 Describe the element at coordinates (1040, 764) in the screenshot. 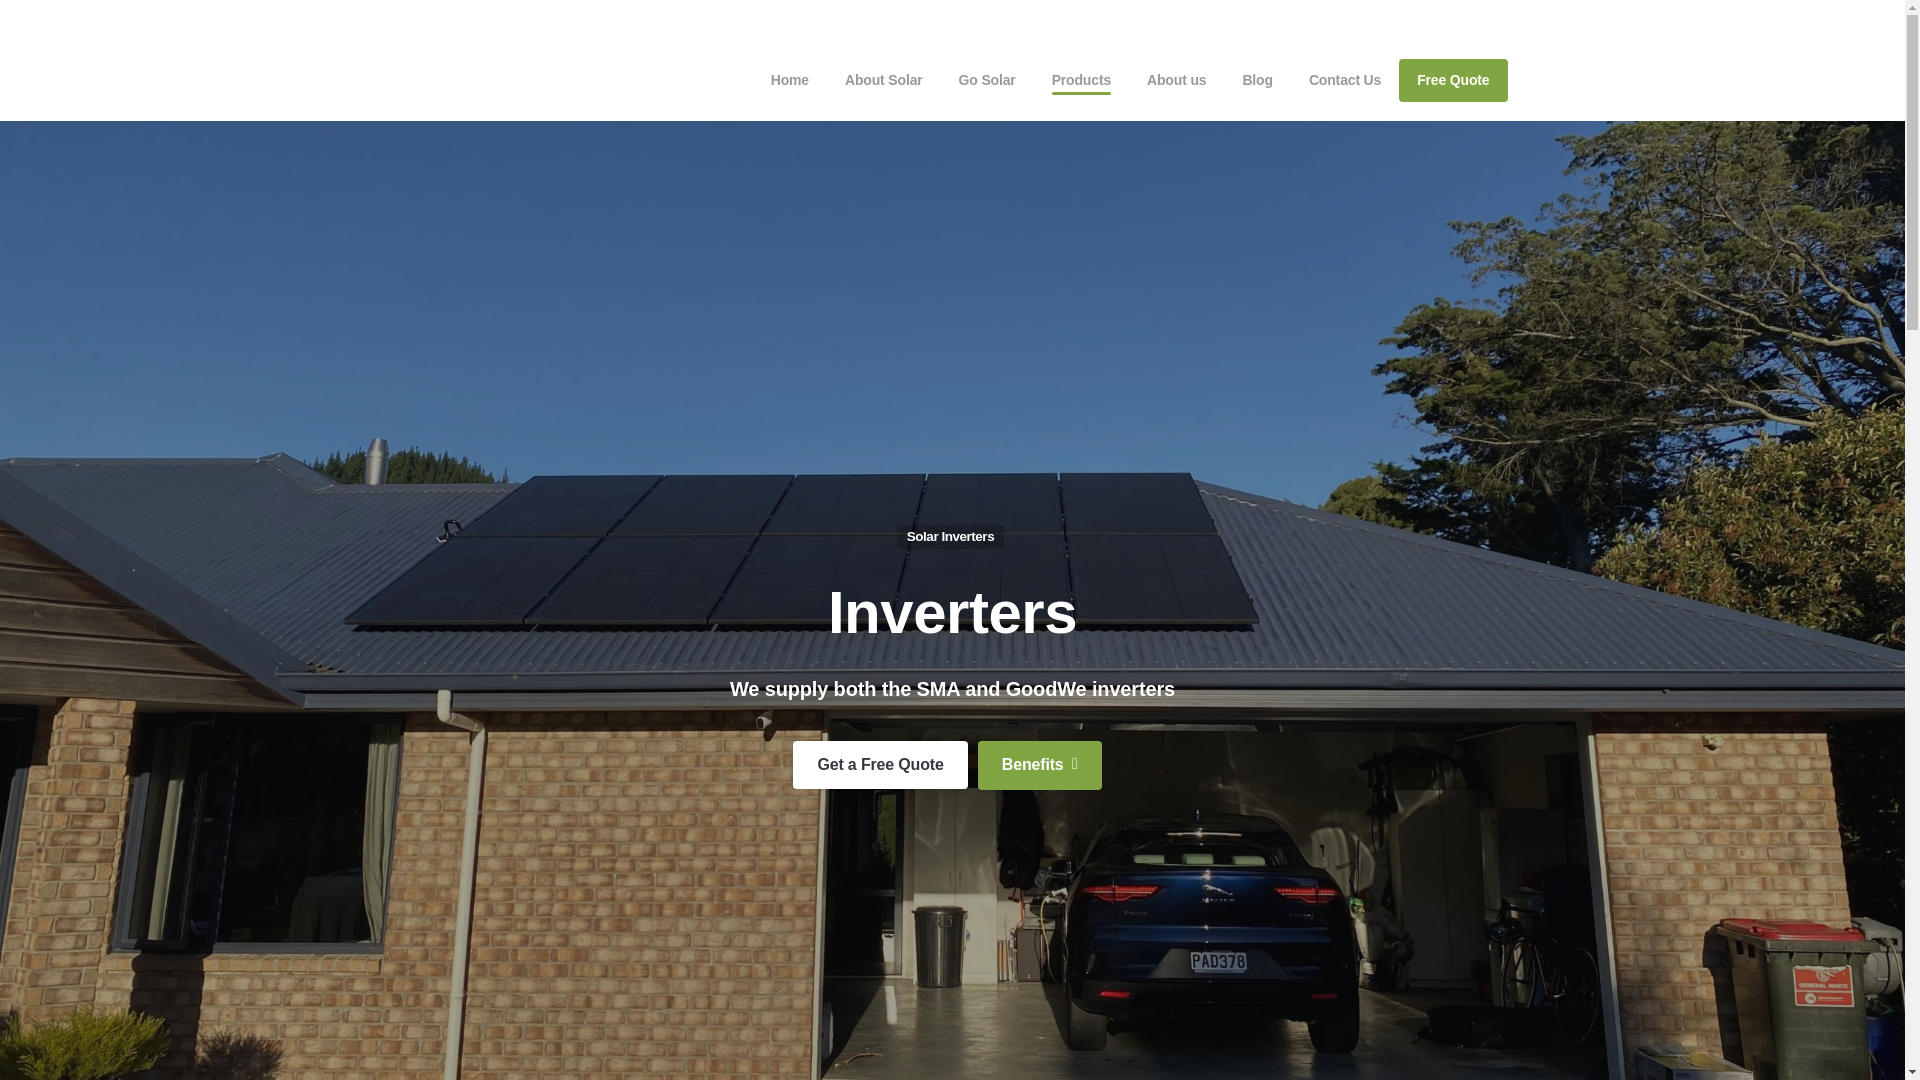

I see `Benefits` at that location.